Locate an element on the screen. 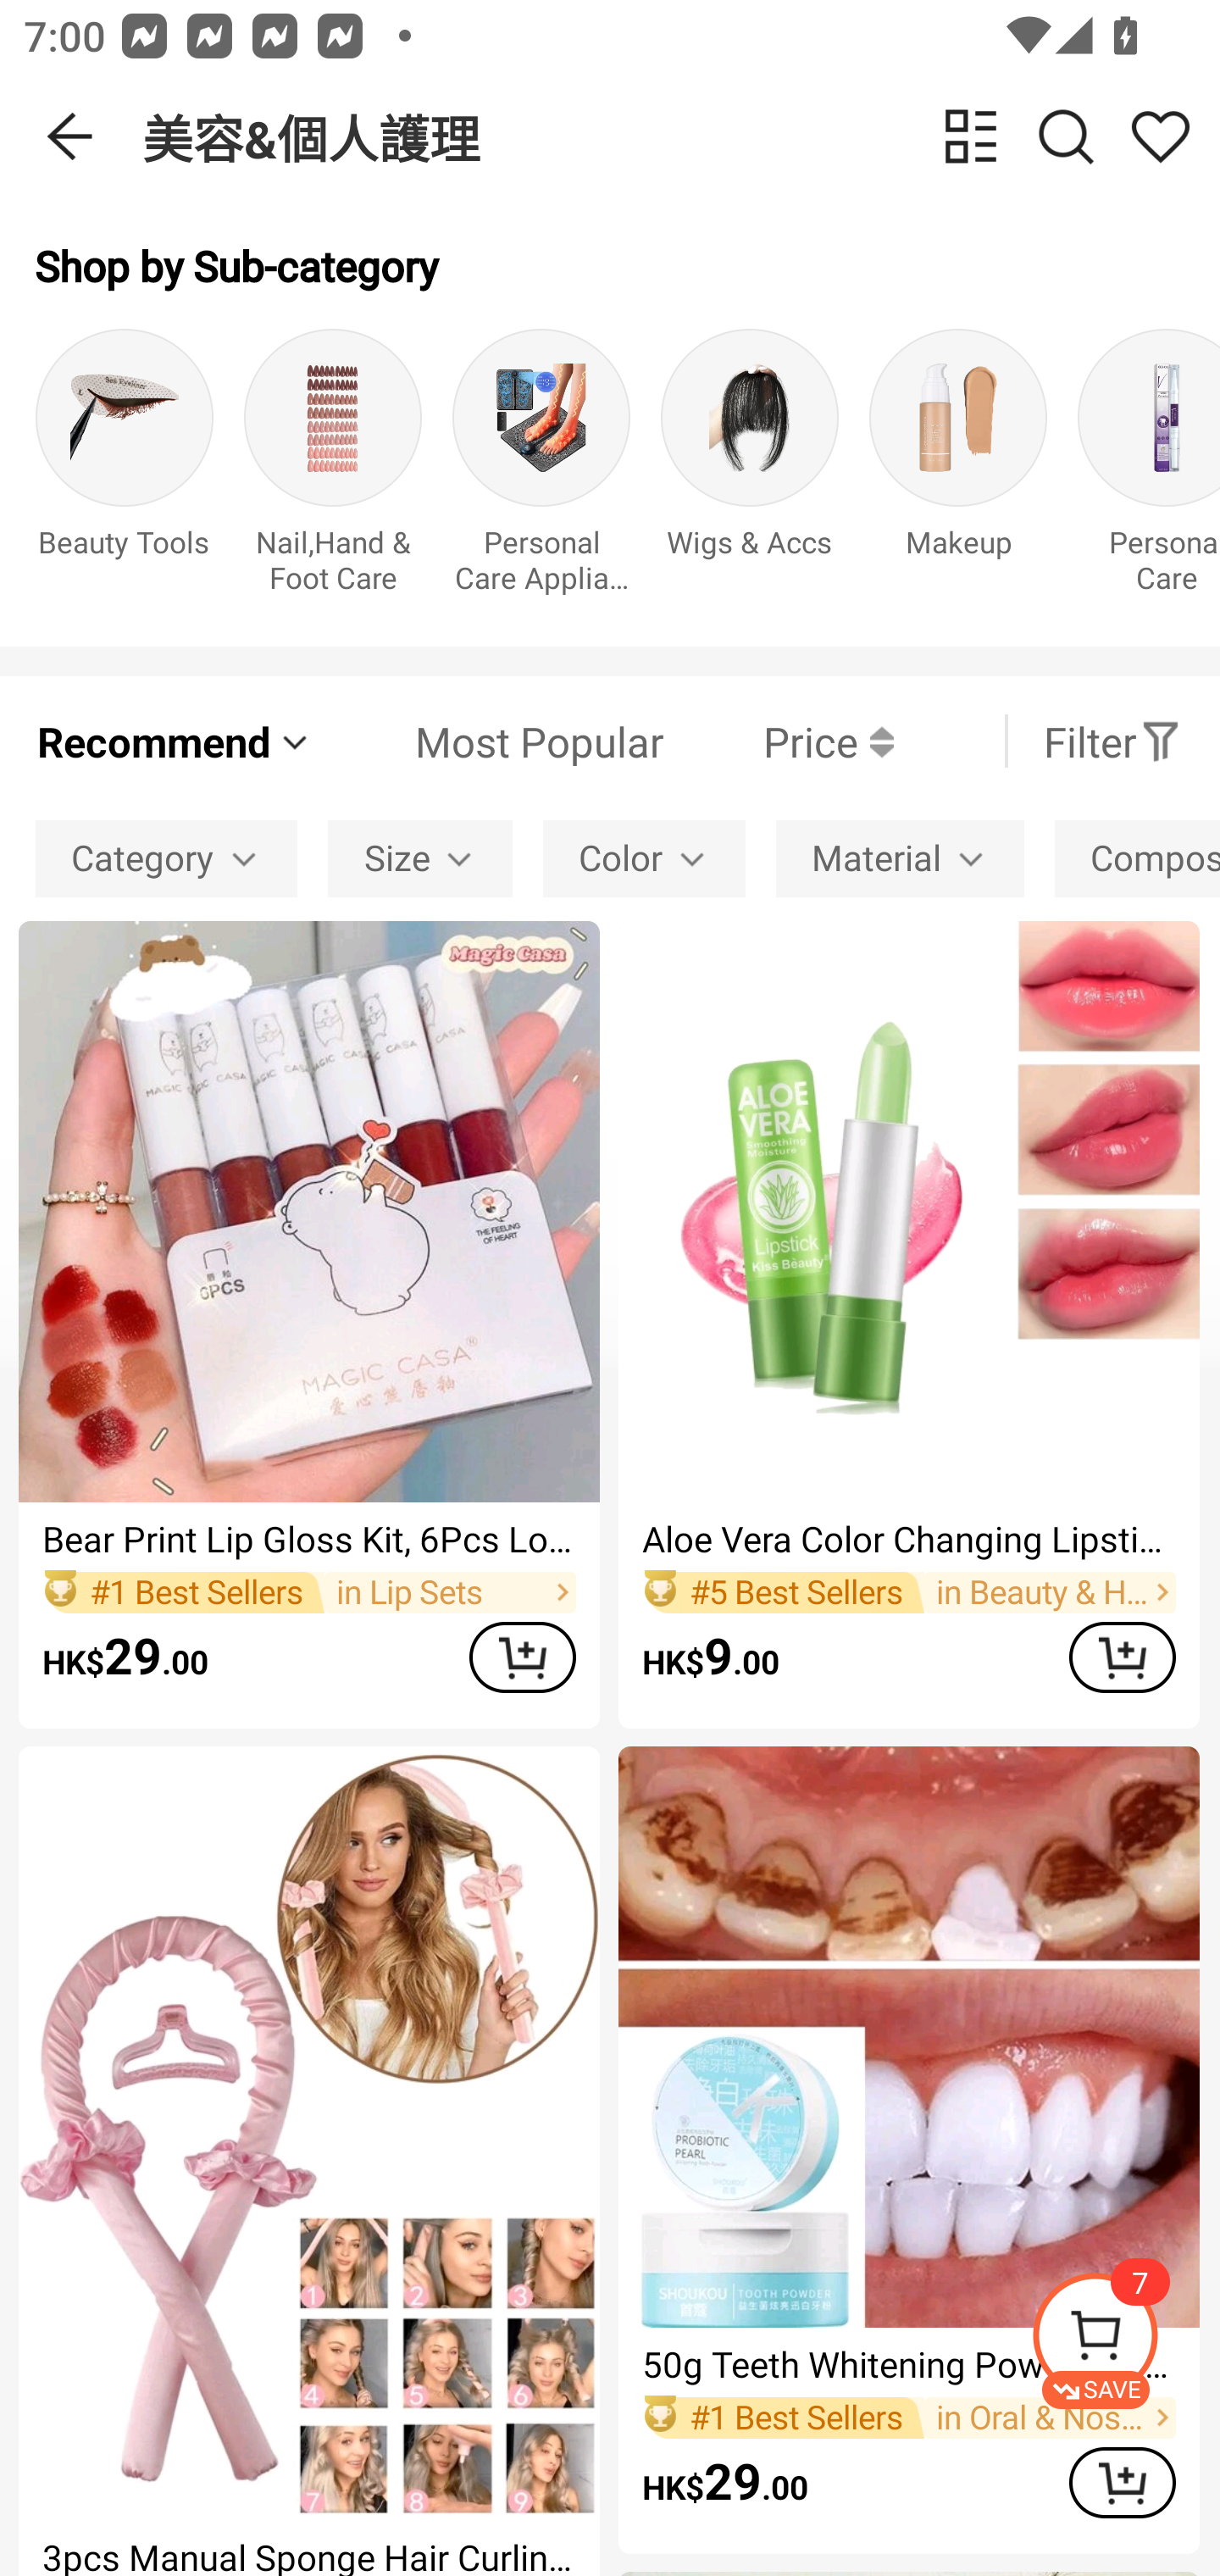  change view is located at coordinates (971, 136).